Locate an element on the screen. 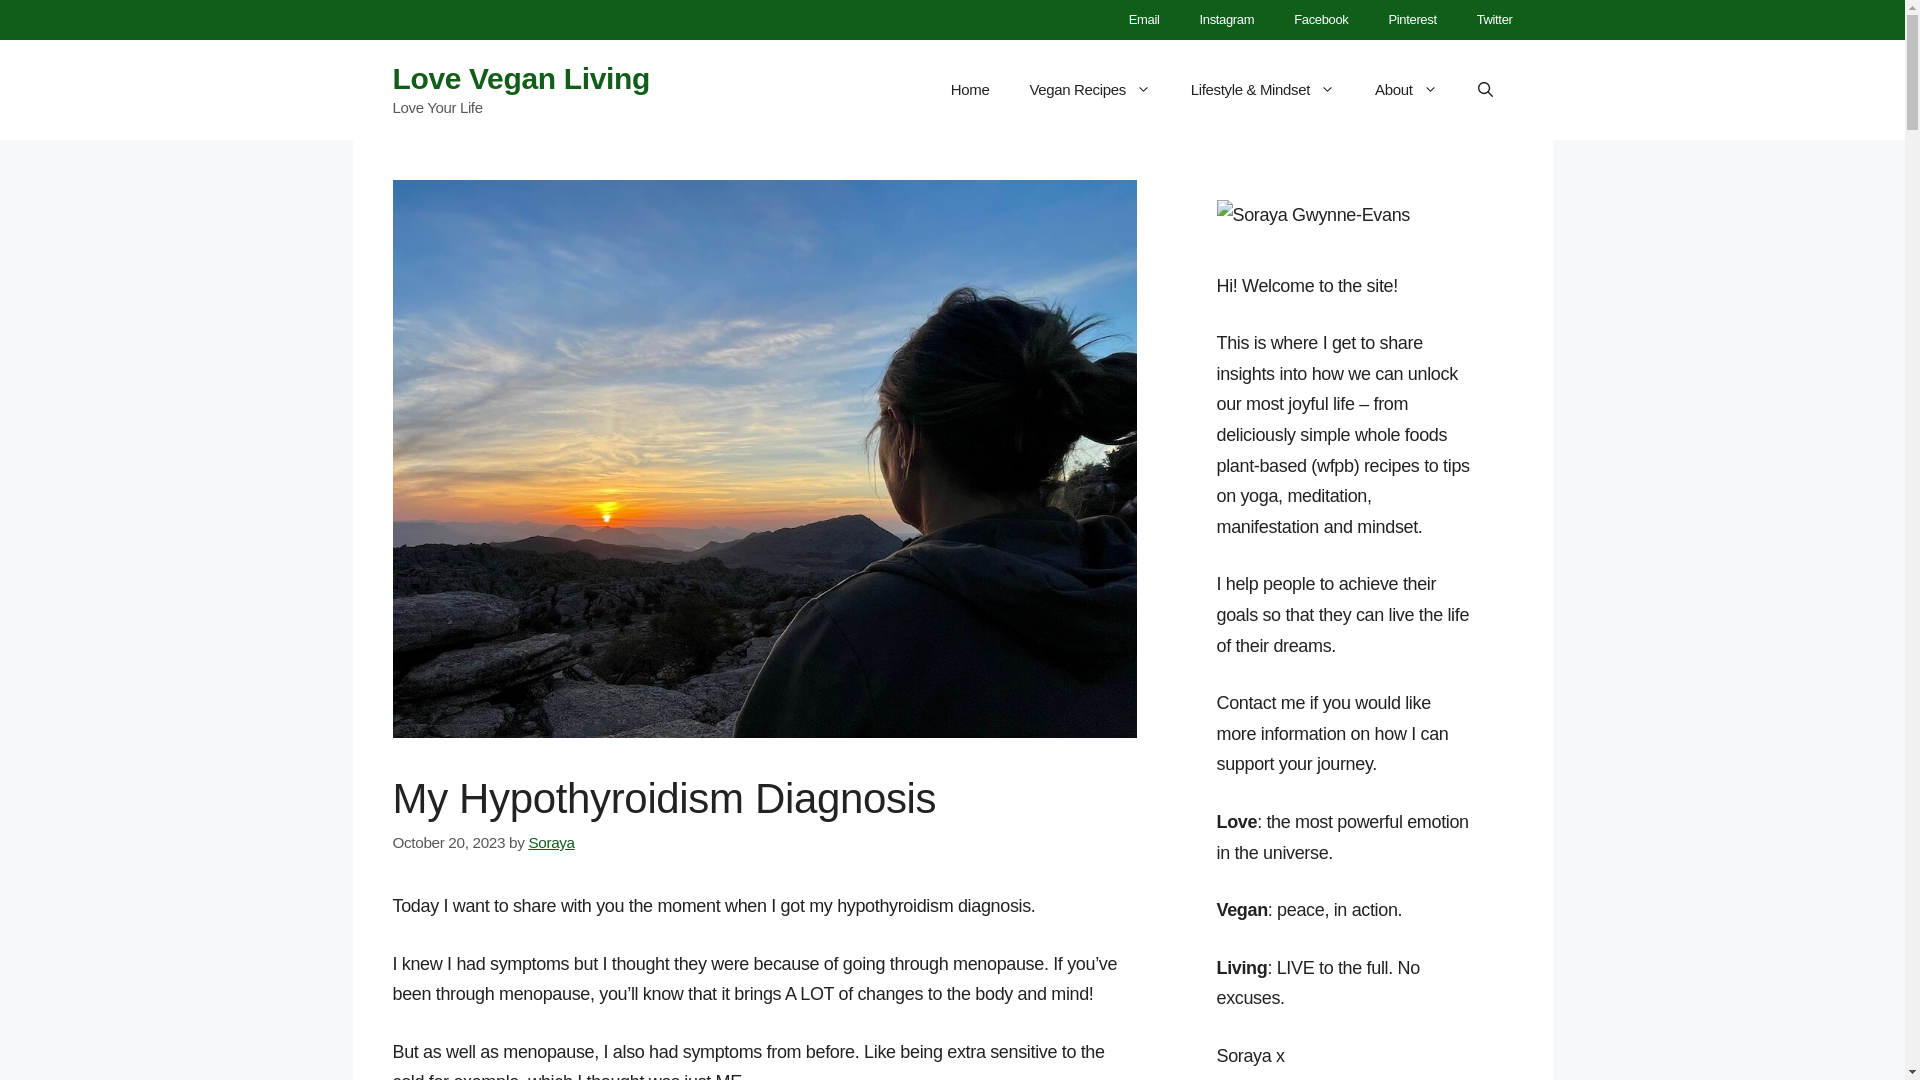 The width and height of the screenshot is (1920, 1080). Home is located at coordinates (970, 90).